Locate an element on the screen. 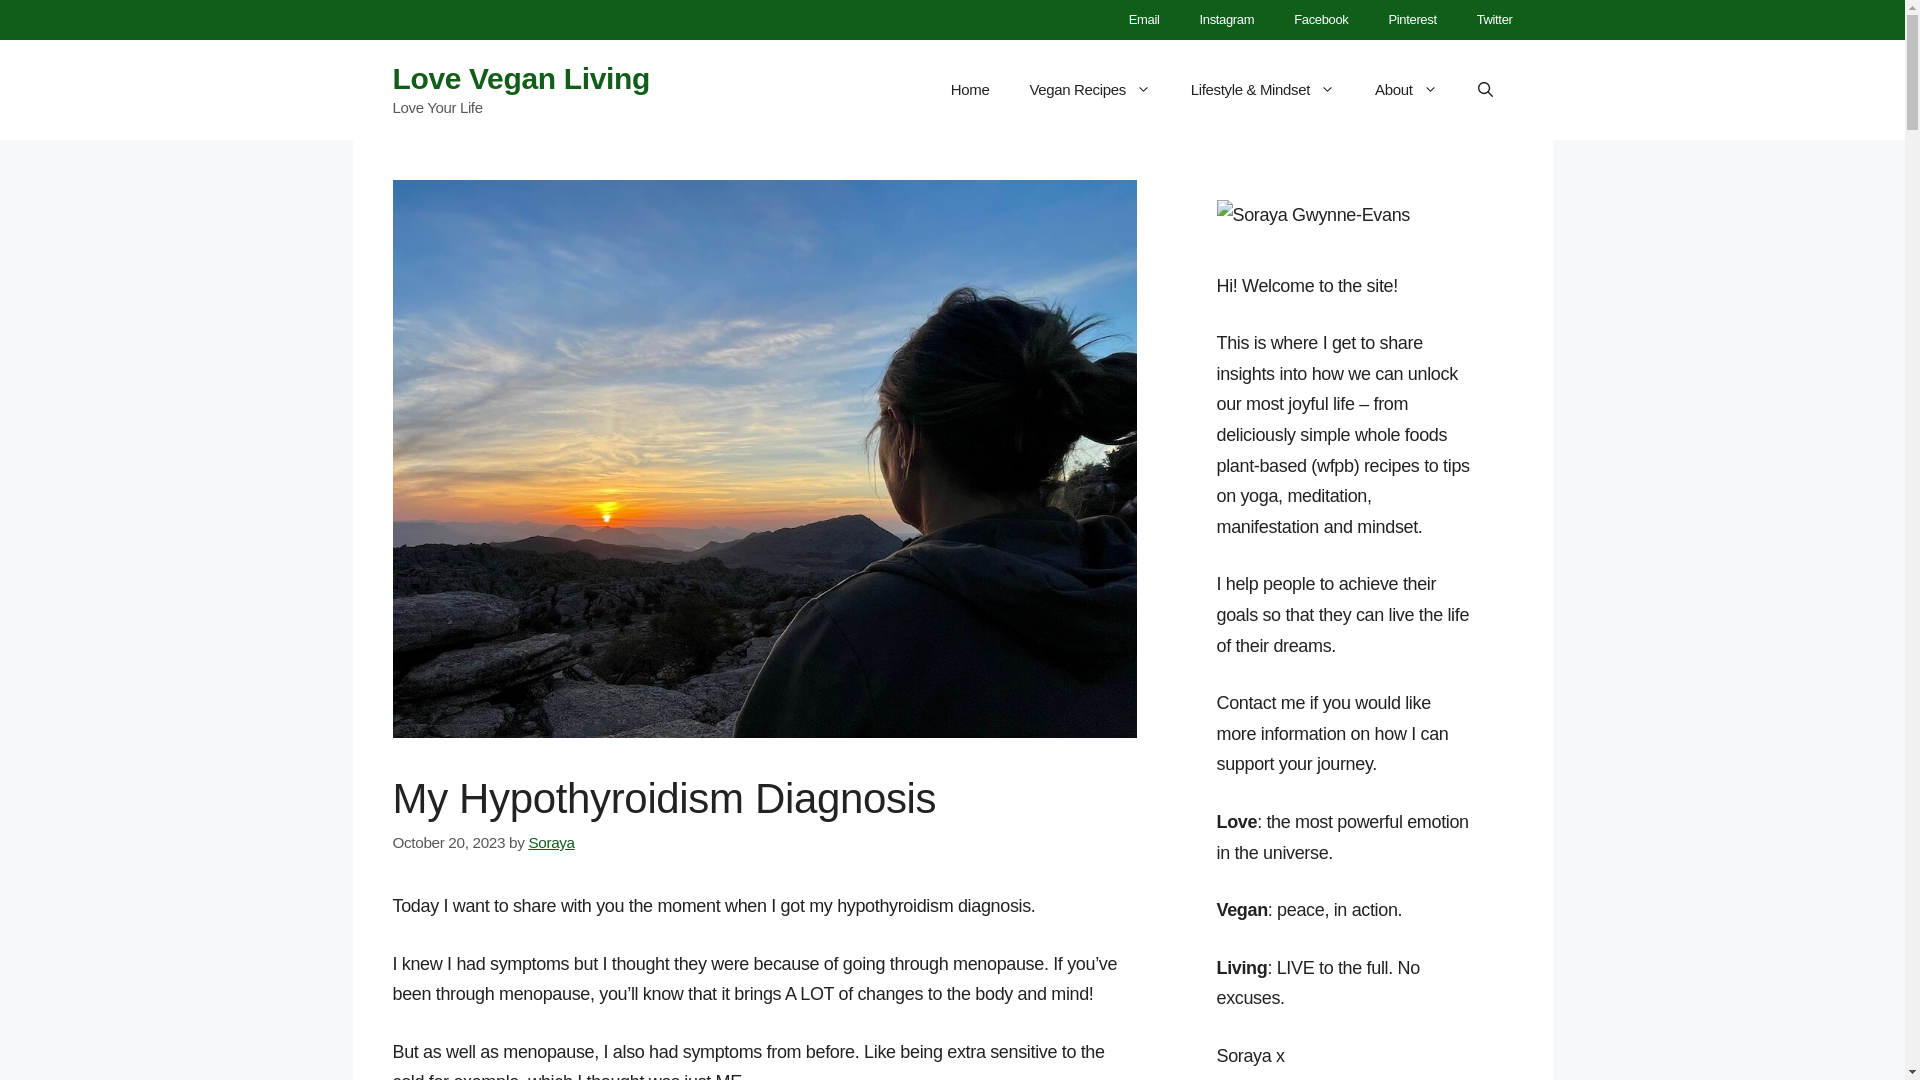 The width and height of the screenshot is (1920, 1080). Home is located at coordinates (970, 90).